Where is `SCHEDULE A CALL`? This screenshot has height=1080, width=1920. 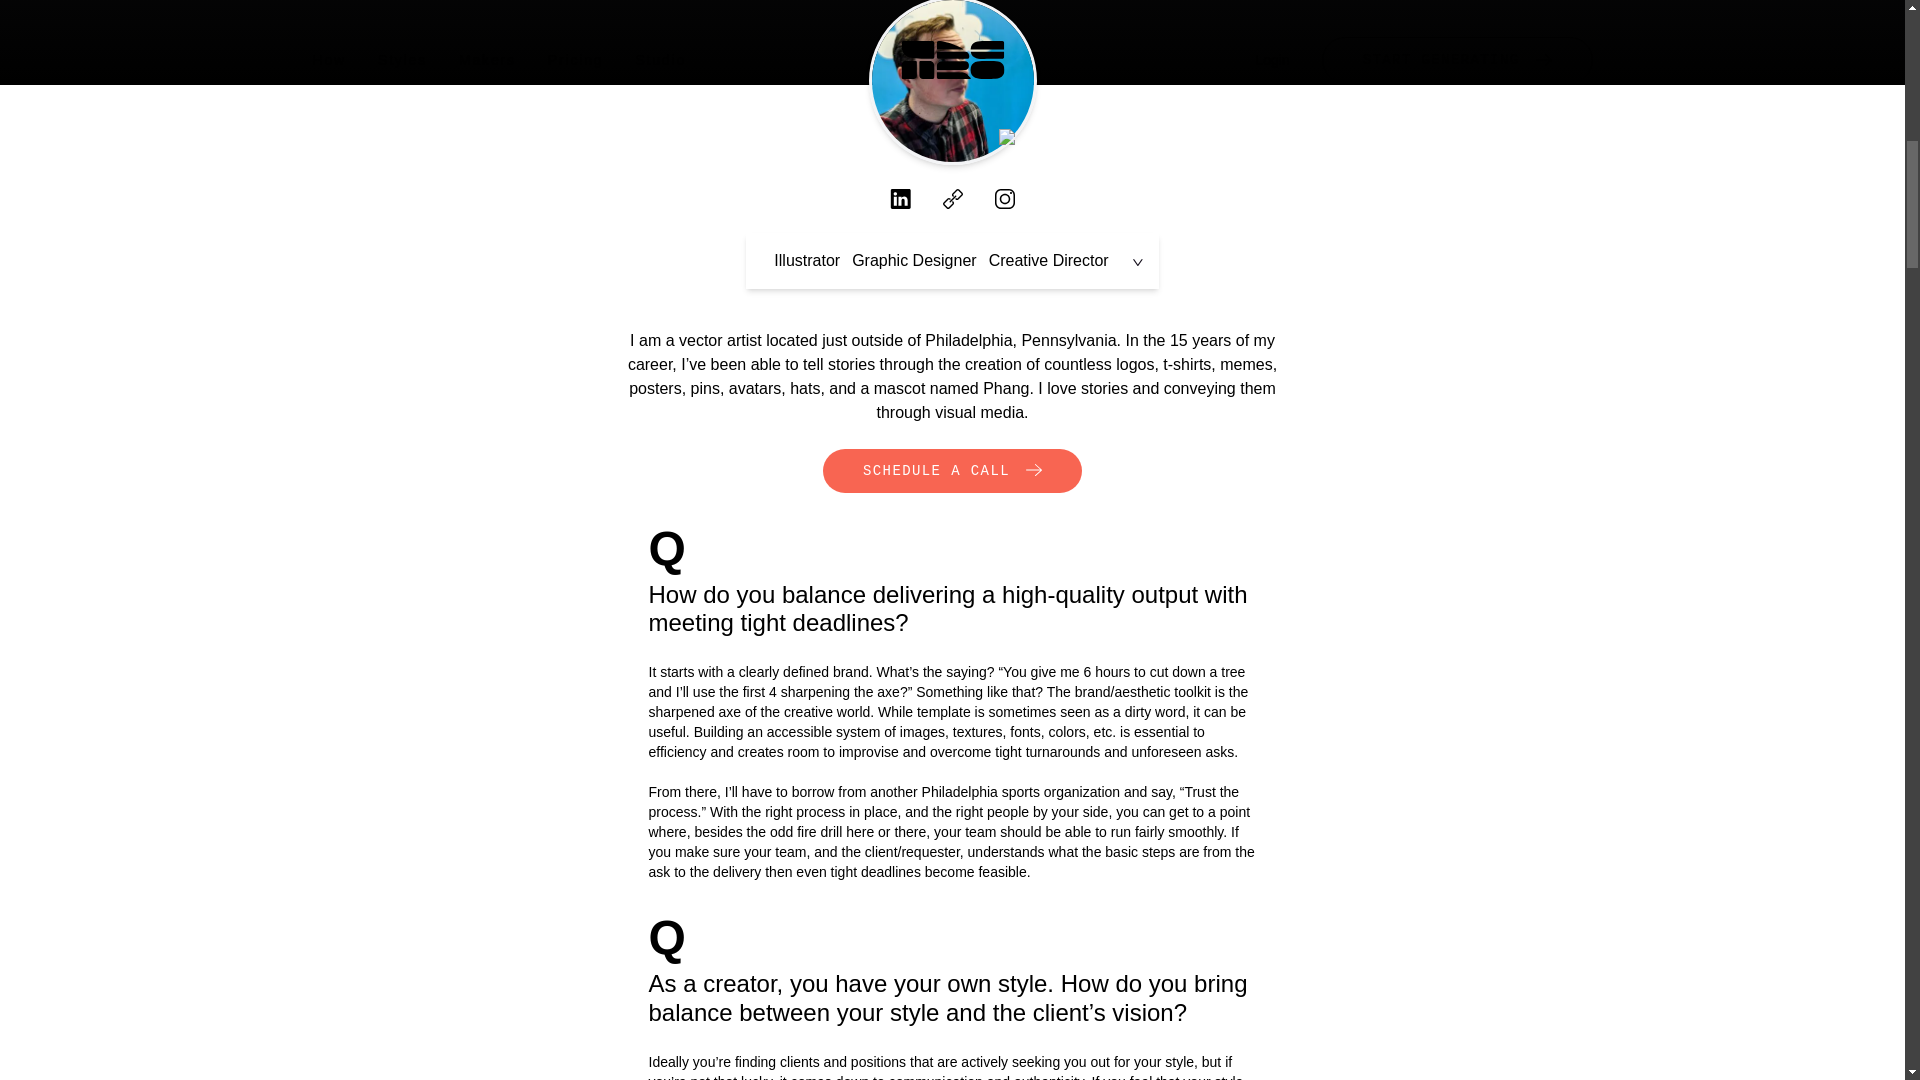 SCHEDULE A CALL is located at coordinates (952, 470).